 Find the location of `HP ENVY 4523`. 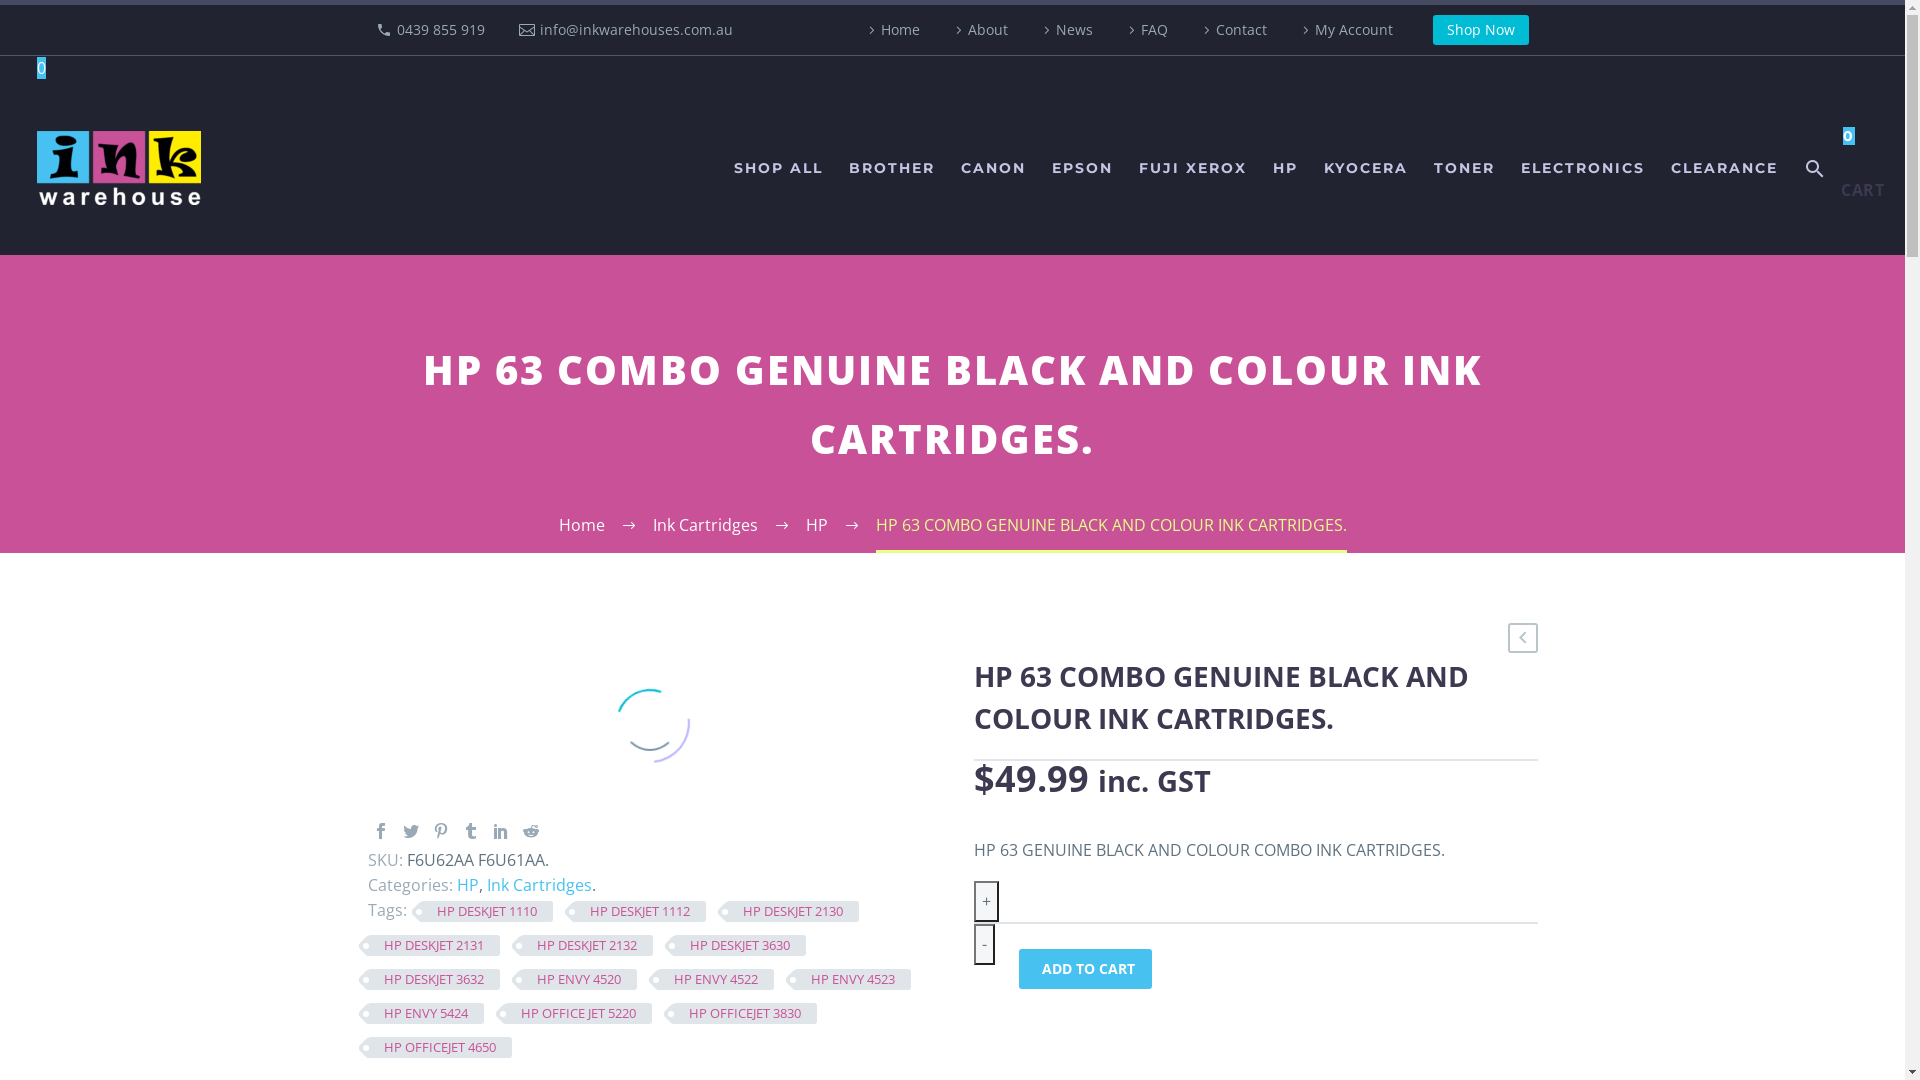

HP ENVY 4523 is located at coordinates (852, 980).